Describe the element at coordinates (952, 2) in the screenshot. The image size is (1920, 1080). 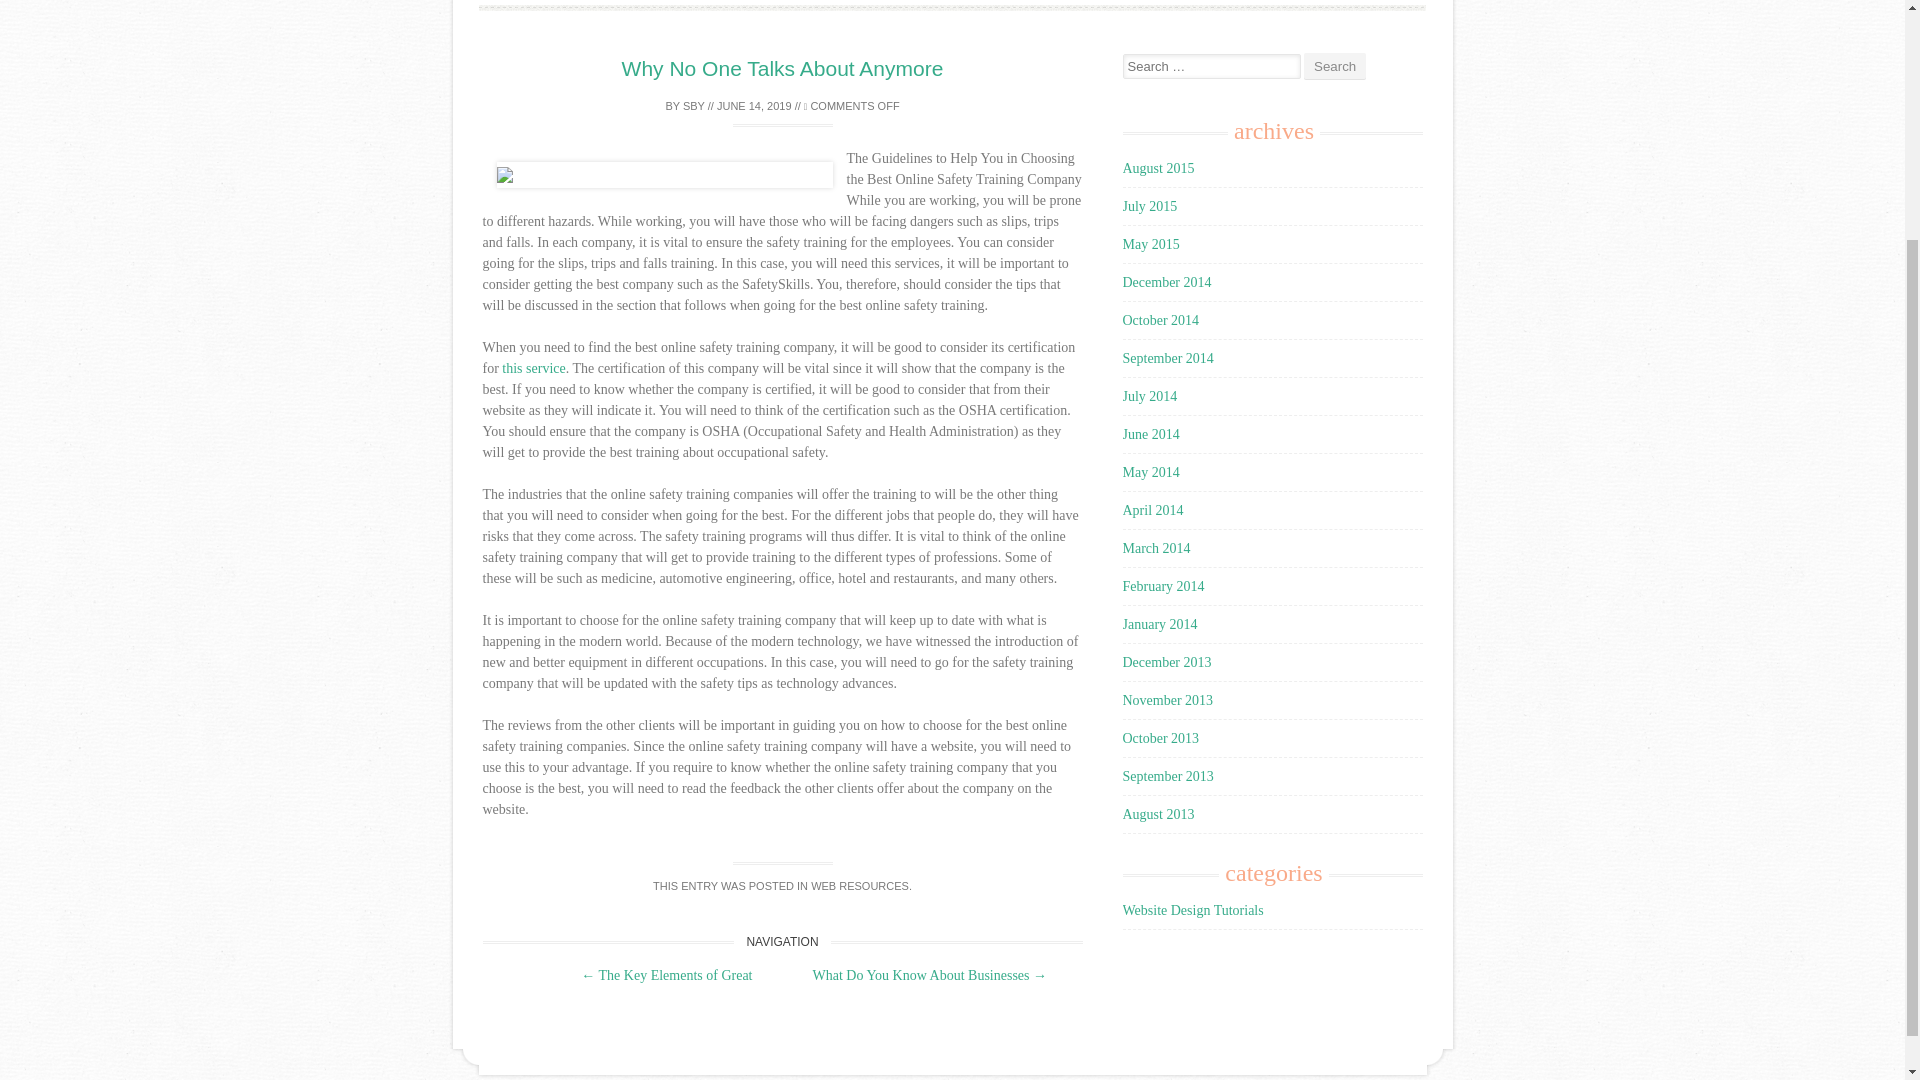
I see `WEBSITE DESIGN TUTORIALS` at that location.